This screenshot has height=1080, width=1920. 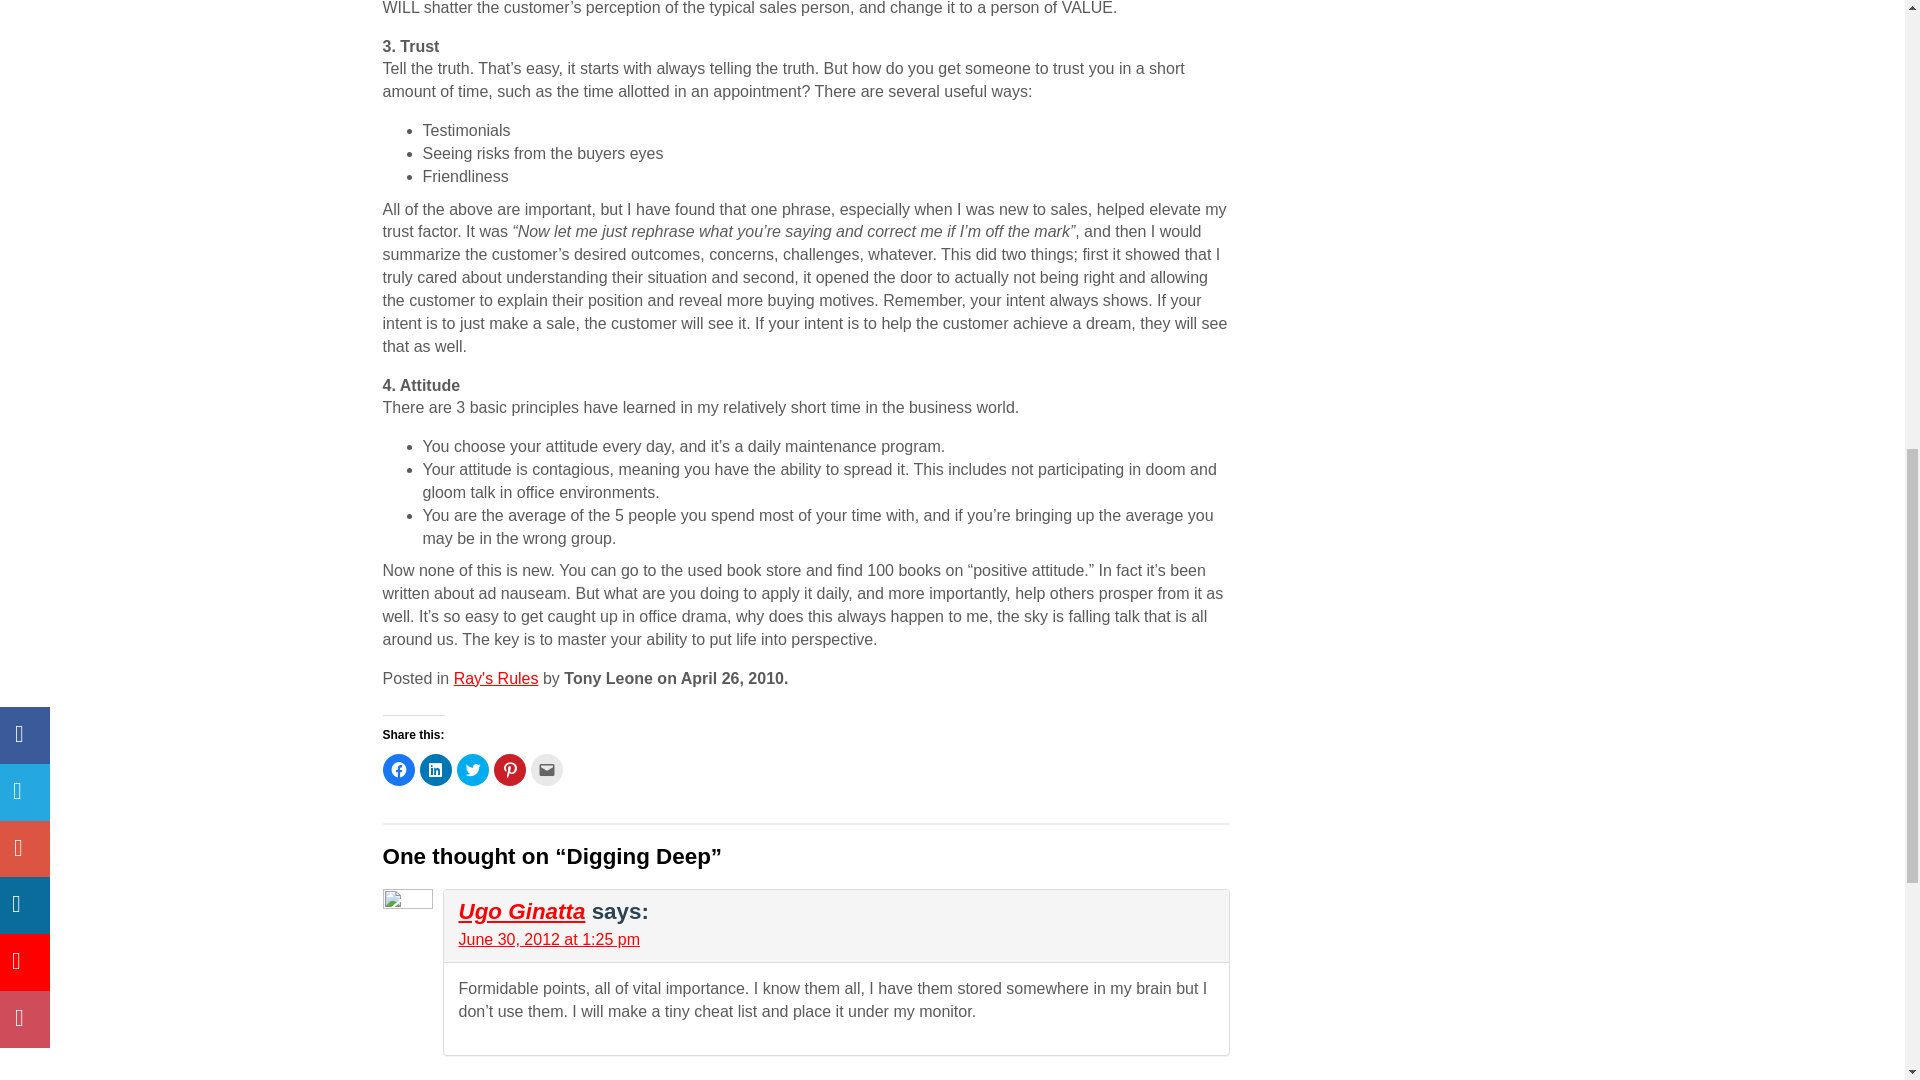 What do you see at coordinates (548, 939) in the screenshot?
I see `June 30, 2012 at 1:25 pm` at bounding box center [548, 939].